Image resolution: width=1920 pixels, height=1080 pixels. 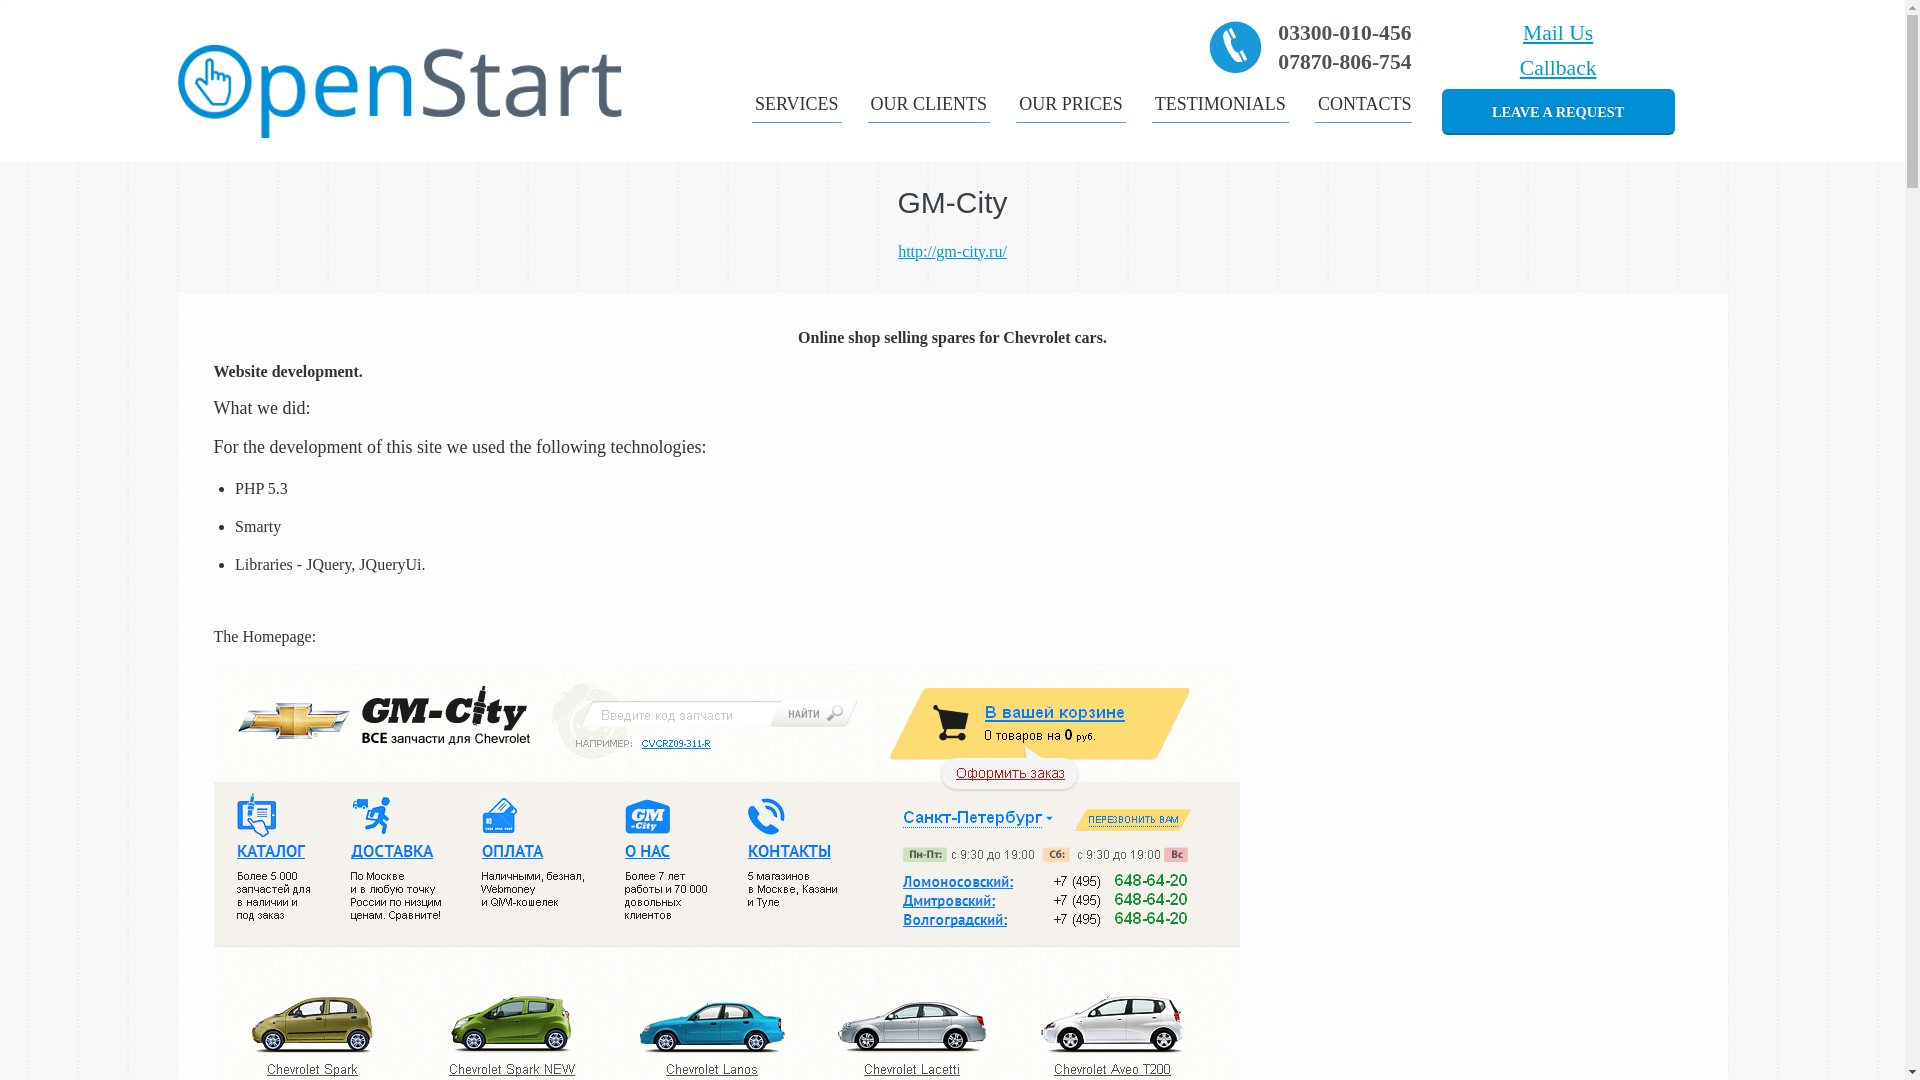 What do you see at coordinates (1558, 68) in the screenshot?
I see `Callback` at bounding box center [1558, 68].